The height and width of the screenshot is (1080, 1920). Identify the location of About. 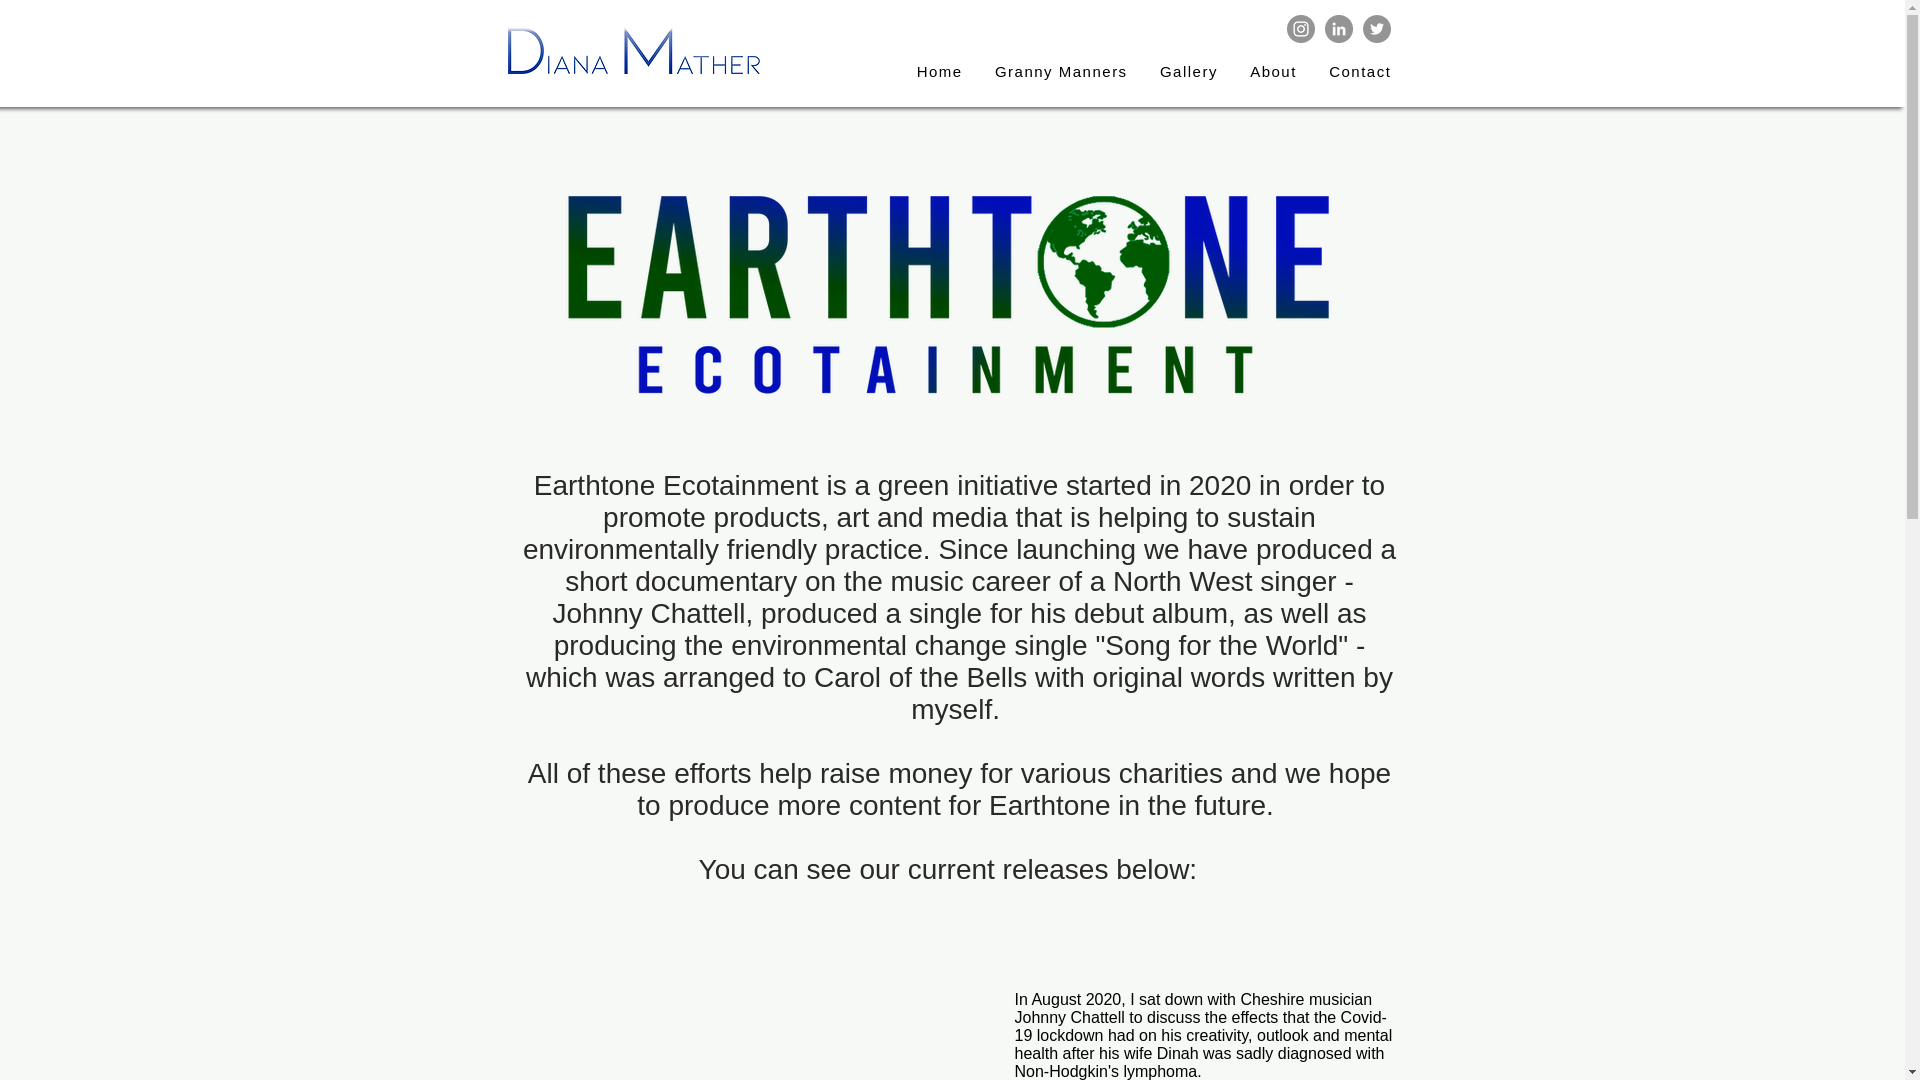
(1274, 72).